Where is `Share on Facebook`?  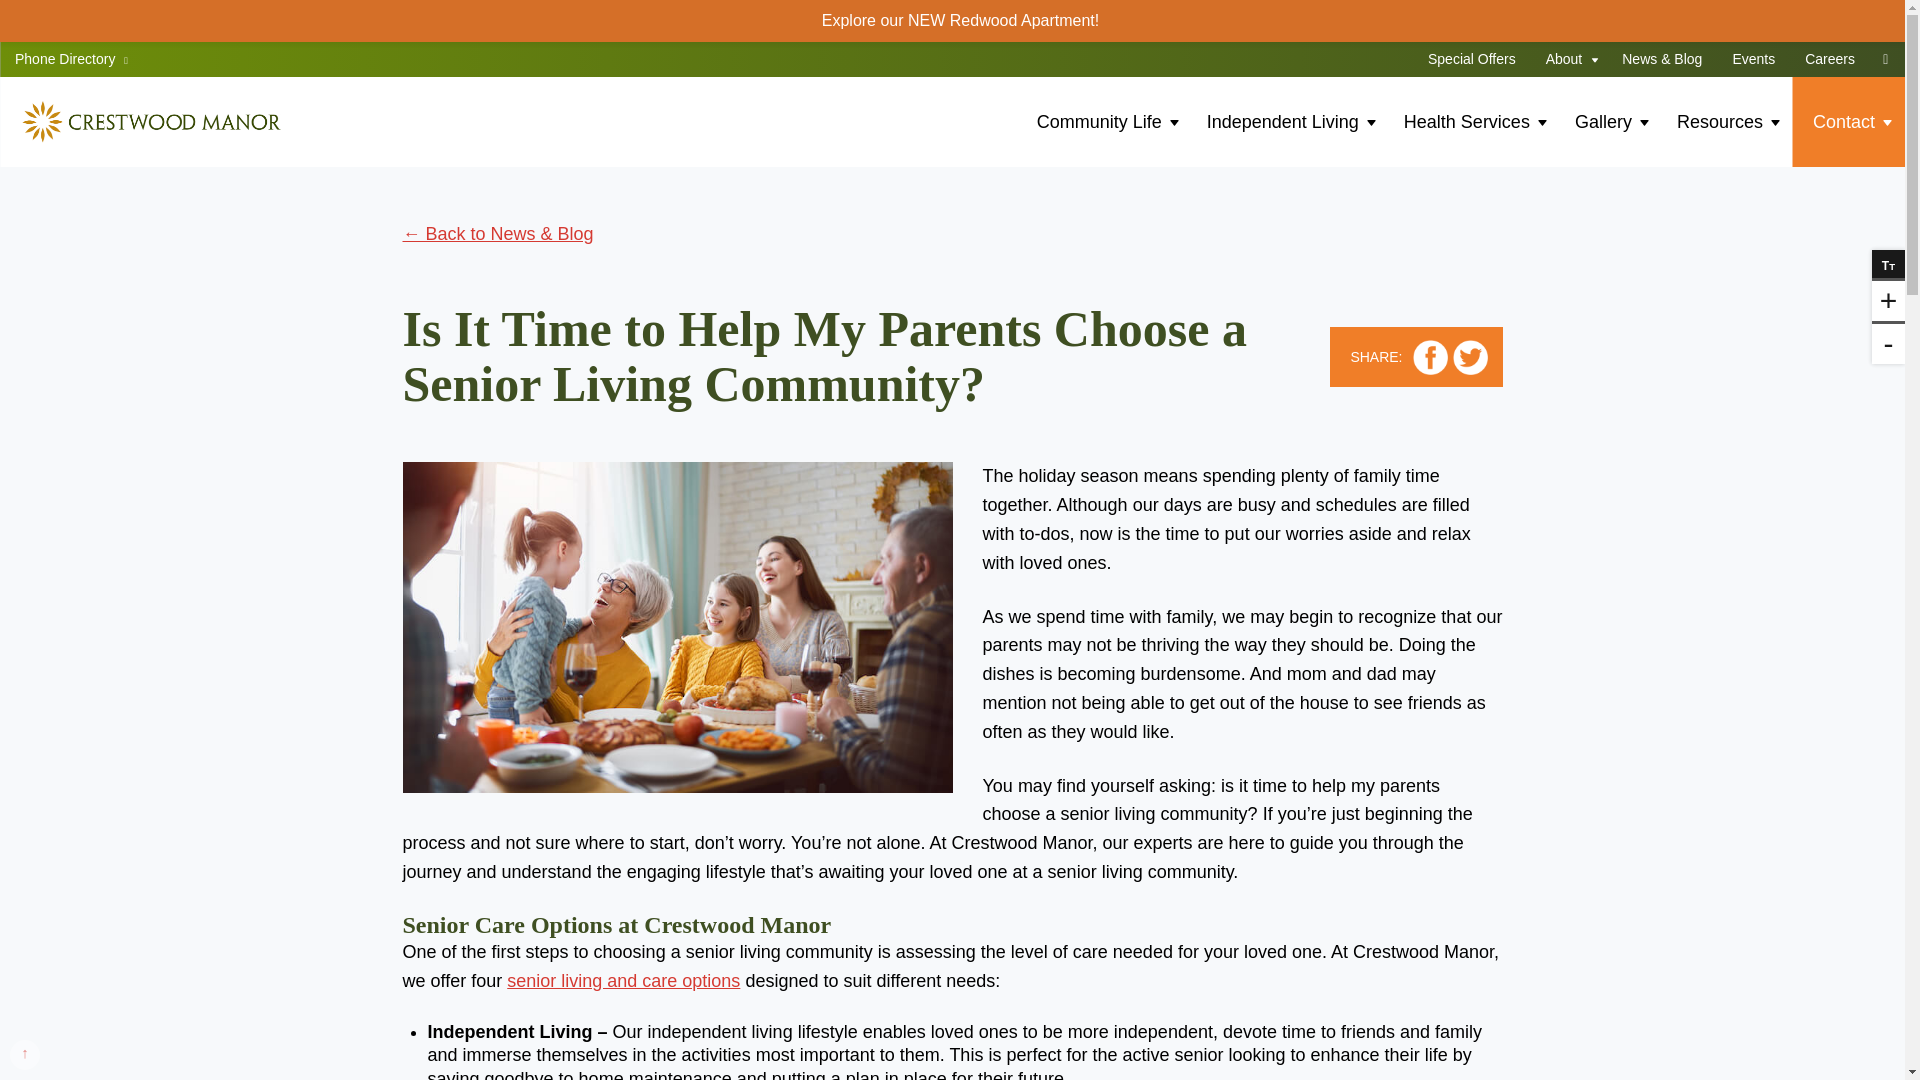 Share on Facebook is located at coordinates (1429, 357).